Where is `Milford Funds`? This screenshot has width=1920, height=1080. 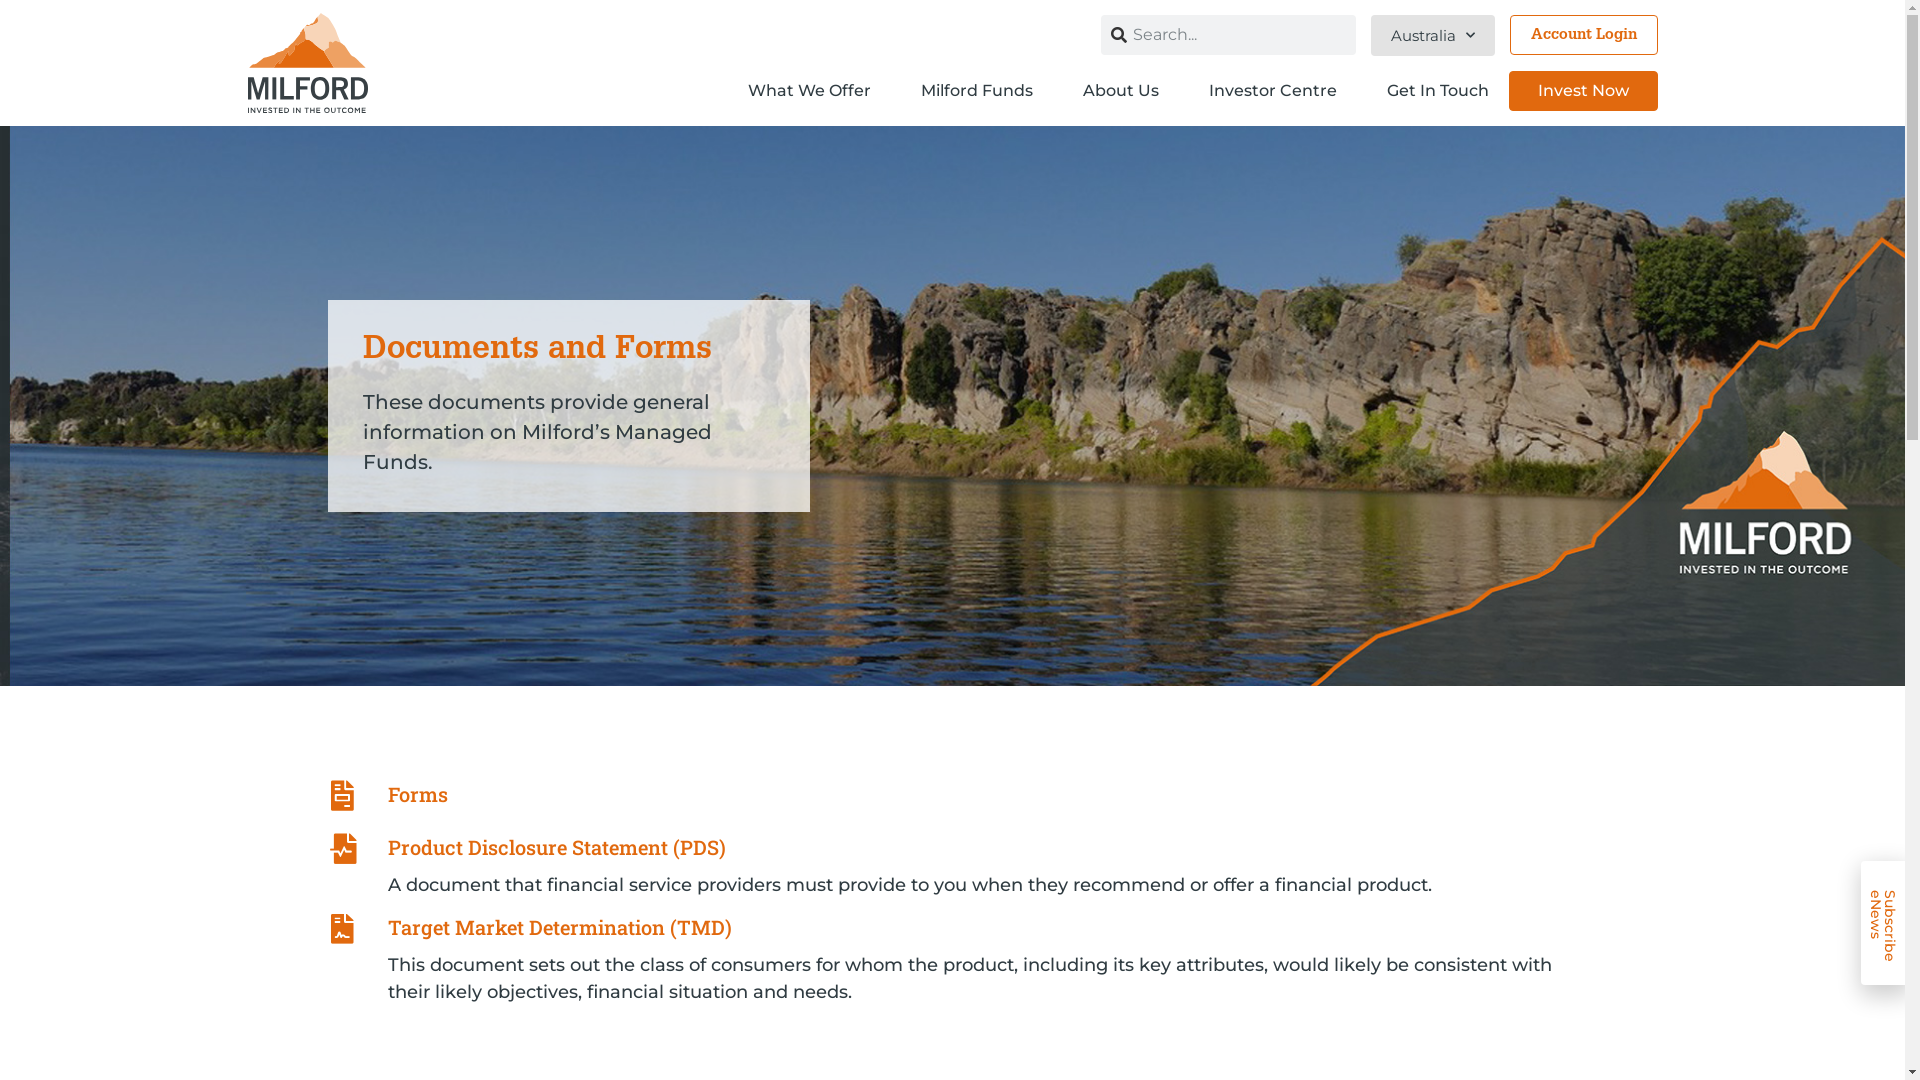
Milford Funds is located at coordinates (981, 91).